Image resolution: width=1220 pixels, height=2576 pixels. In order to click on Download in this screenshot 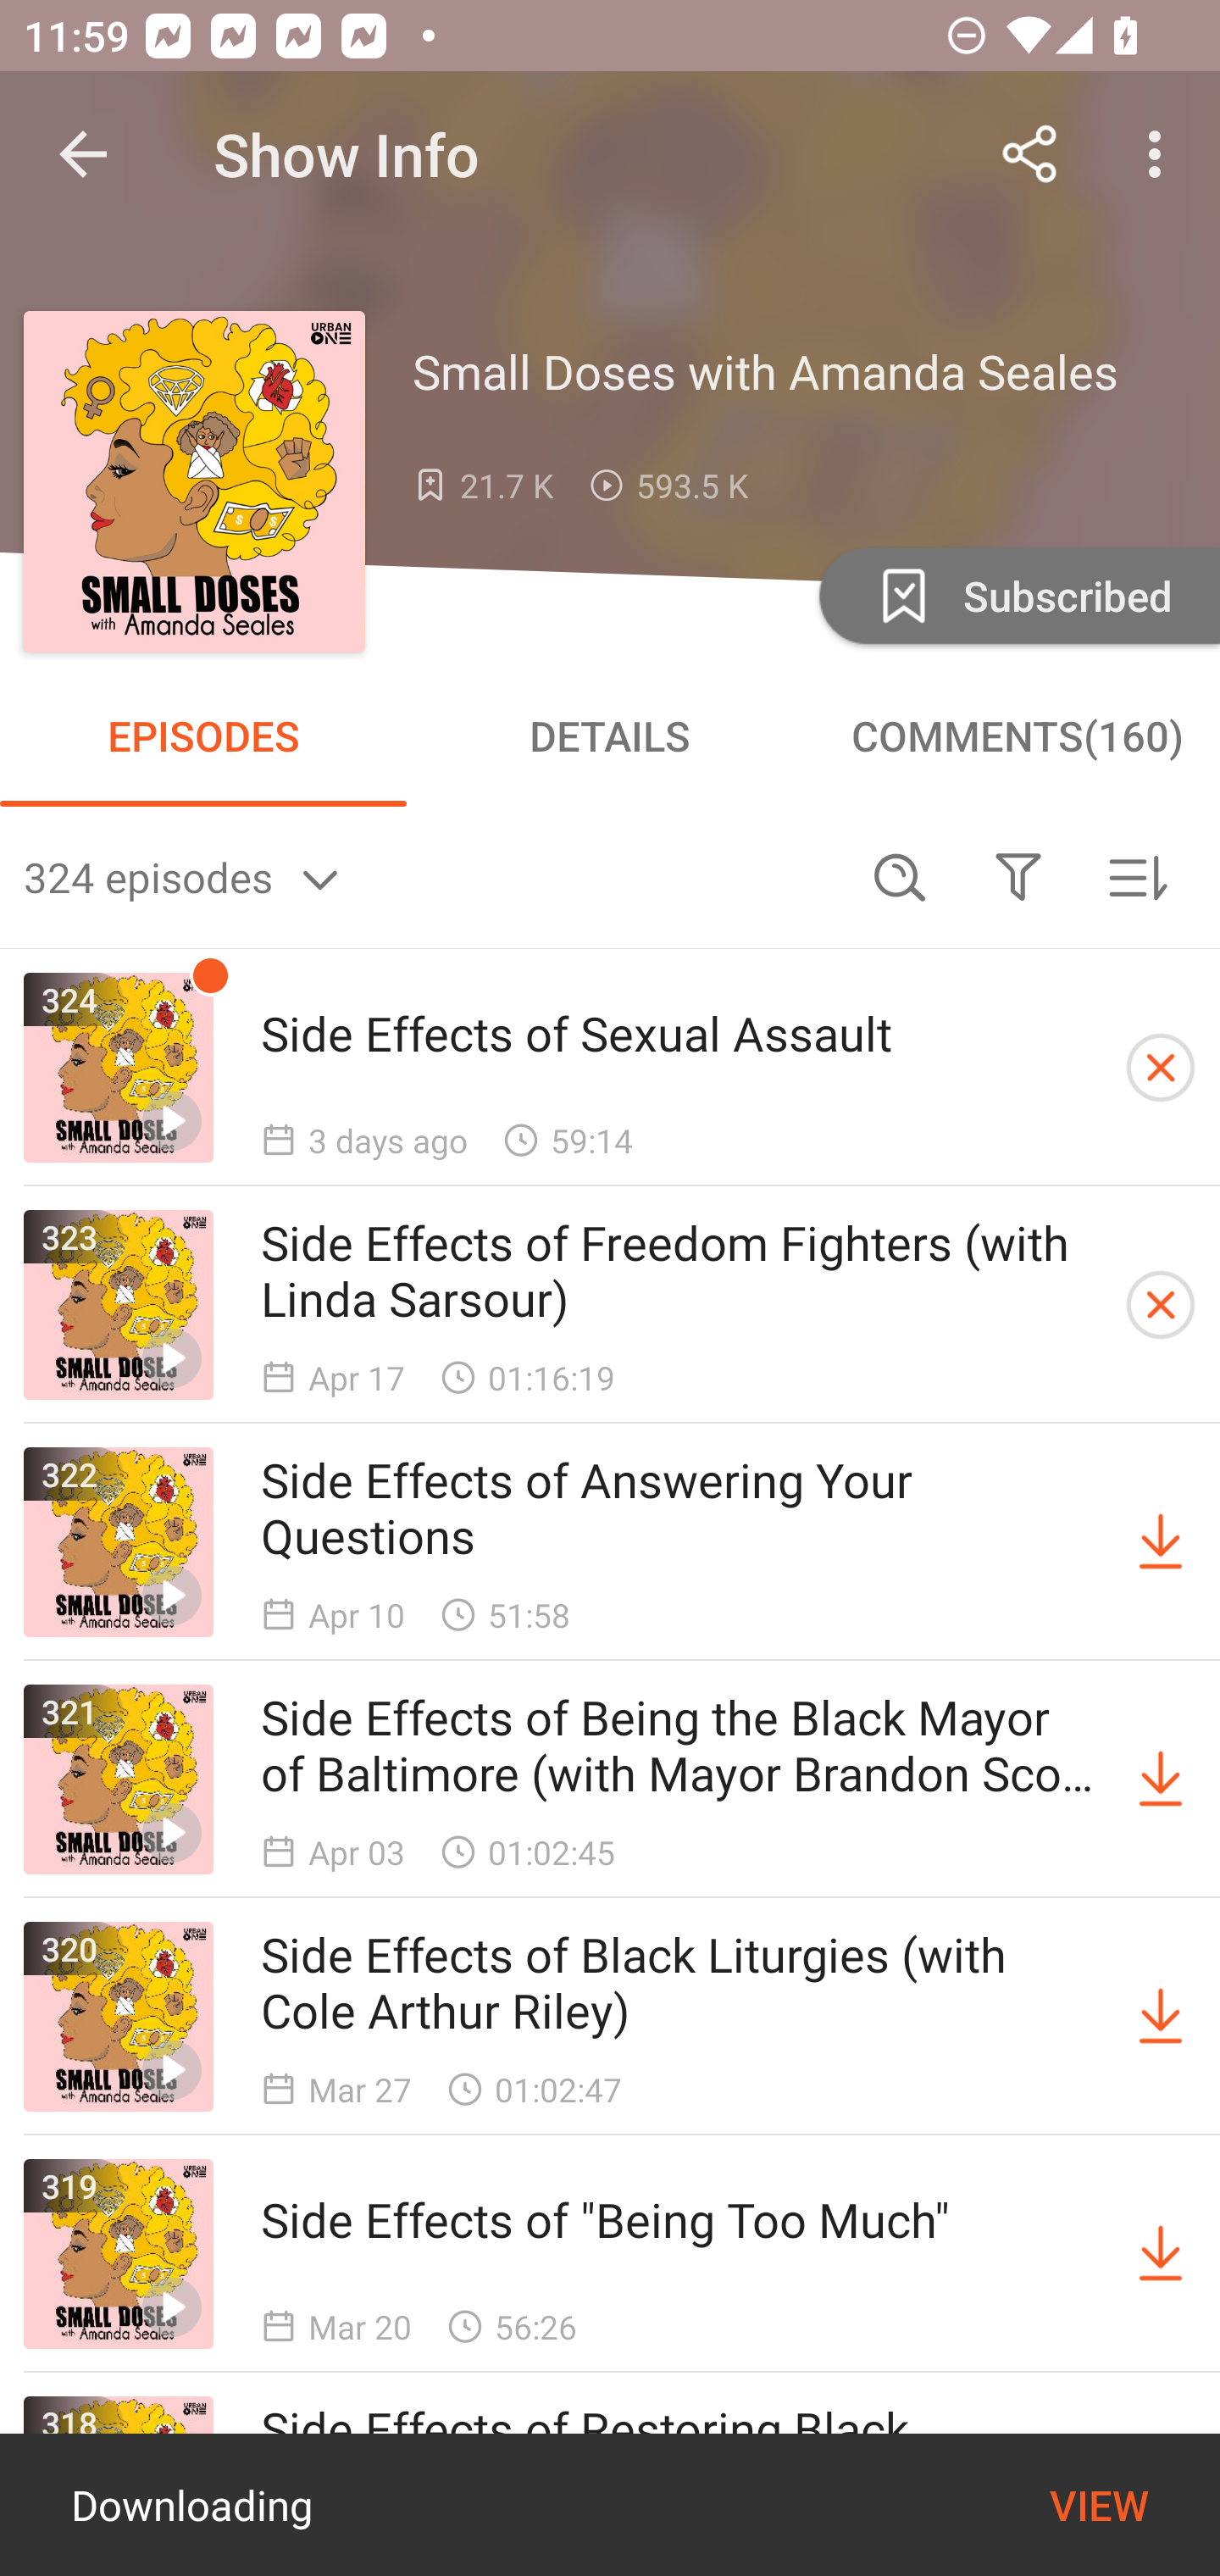, I will do `click(1161, 2254)`.